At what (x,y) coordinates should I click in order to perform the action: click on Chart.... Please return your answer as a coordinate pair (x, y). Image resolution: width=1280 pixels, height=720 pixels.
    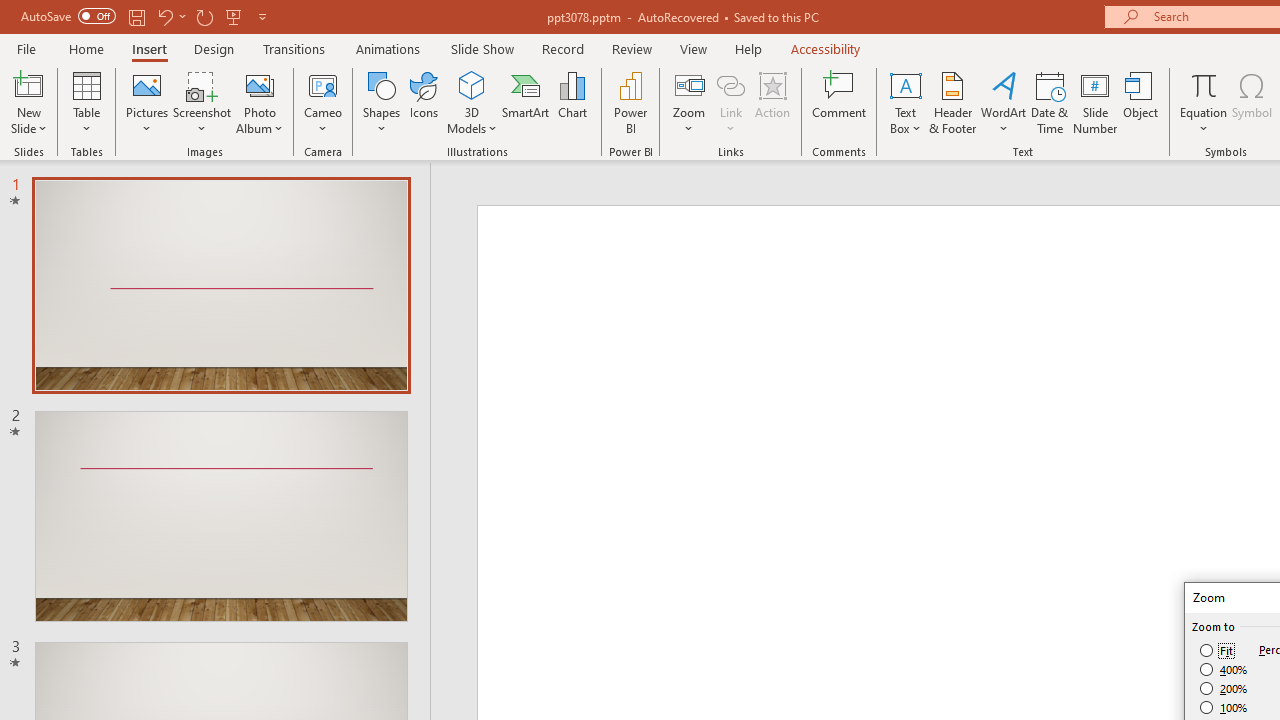
    Looking at the image, I should click on (572, 102).